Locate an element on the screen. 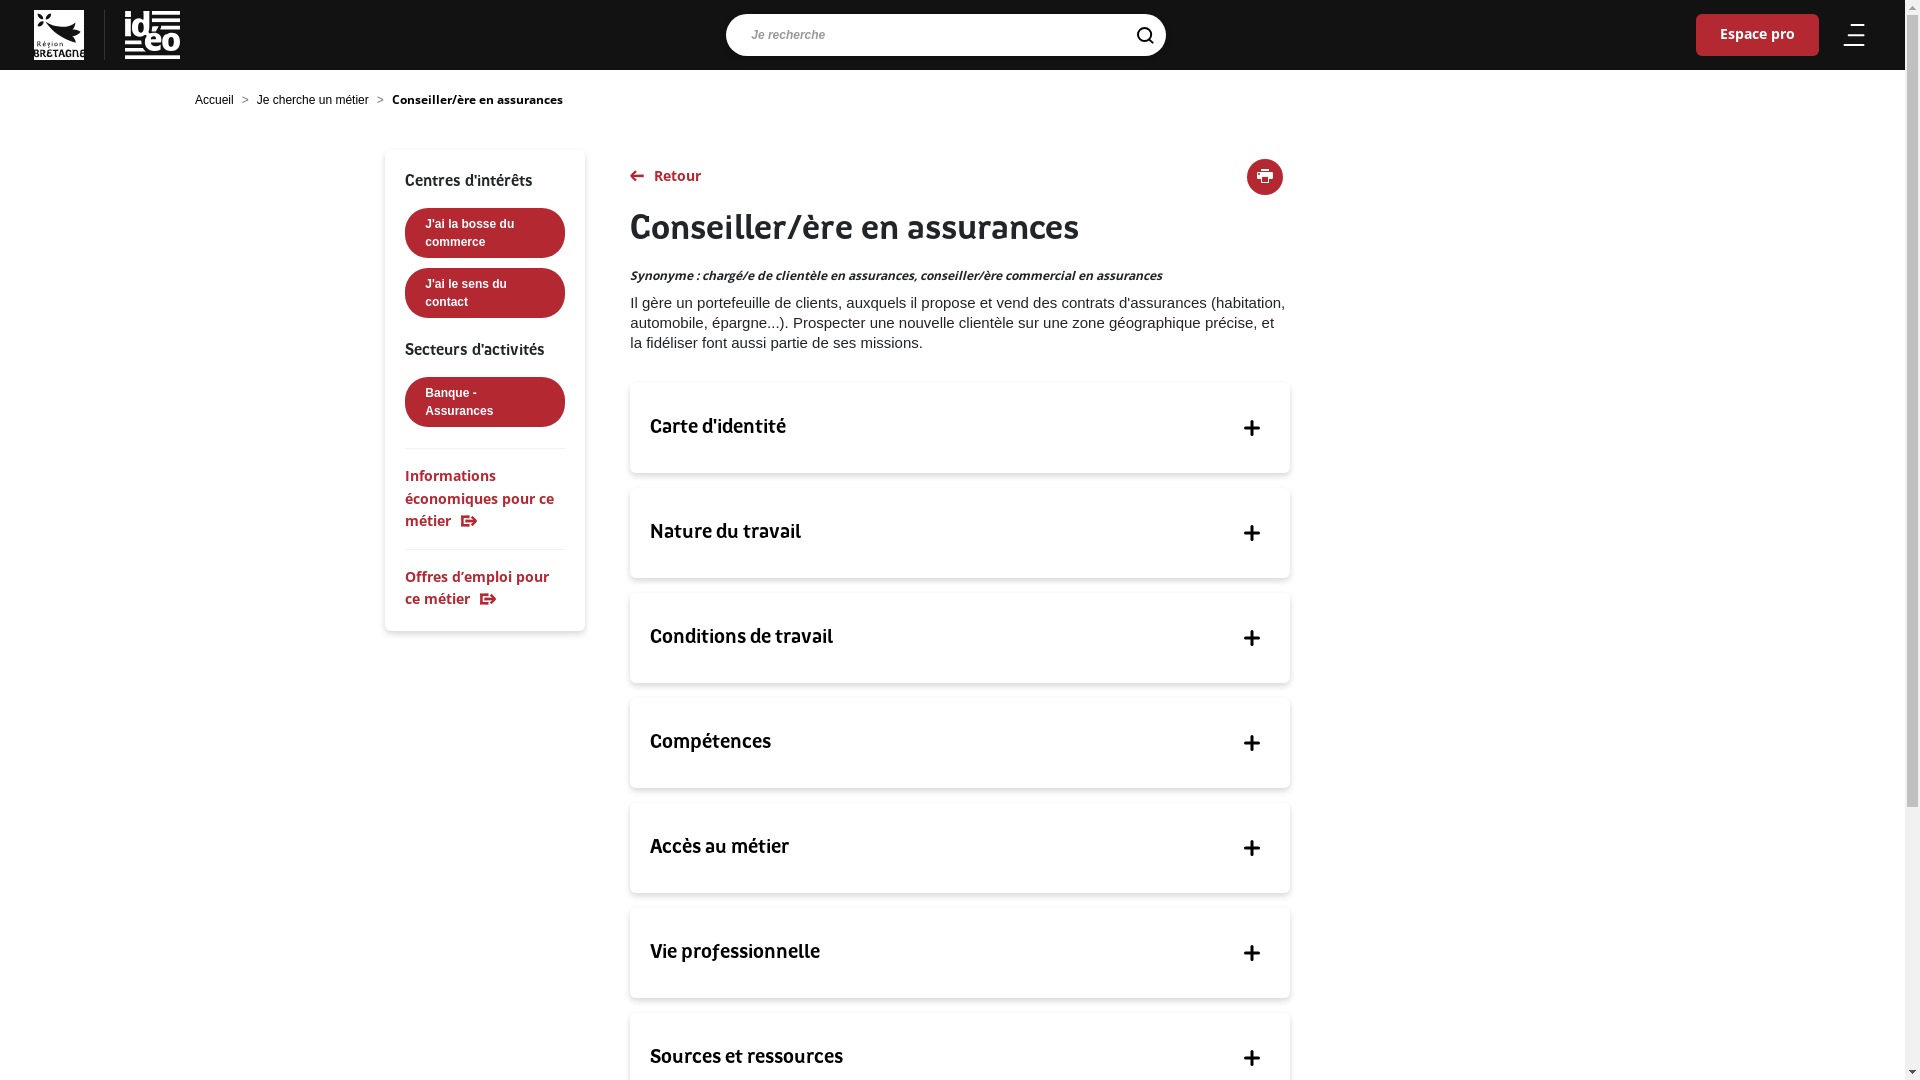  Imprimer la fiche is located at coordinates (1265, 177).